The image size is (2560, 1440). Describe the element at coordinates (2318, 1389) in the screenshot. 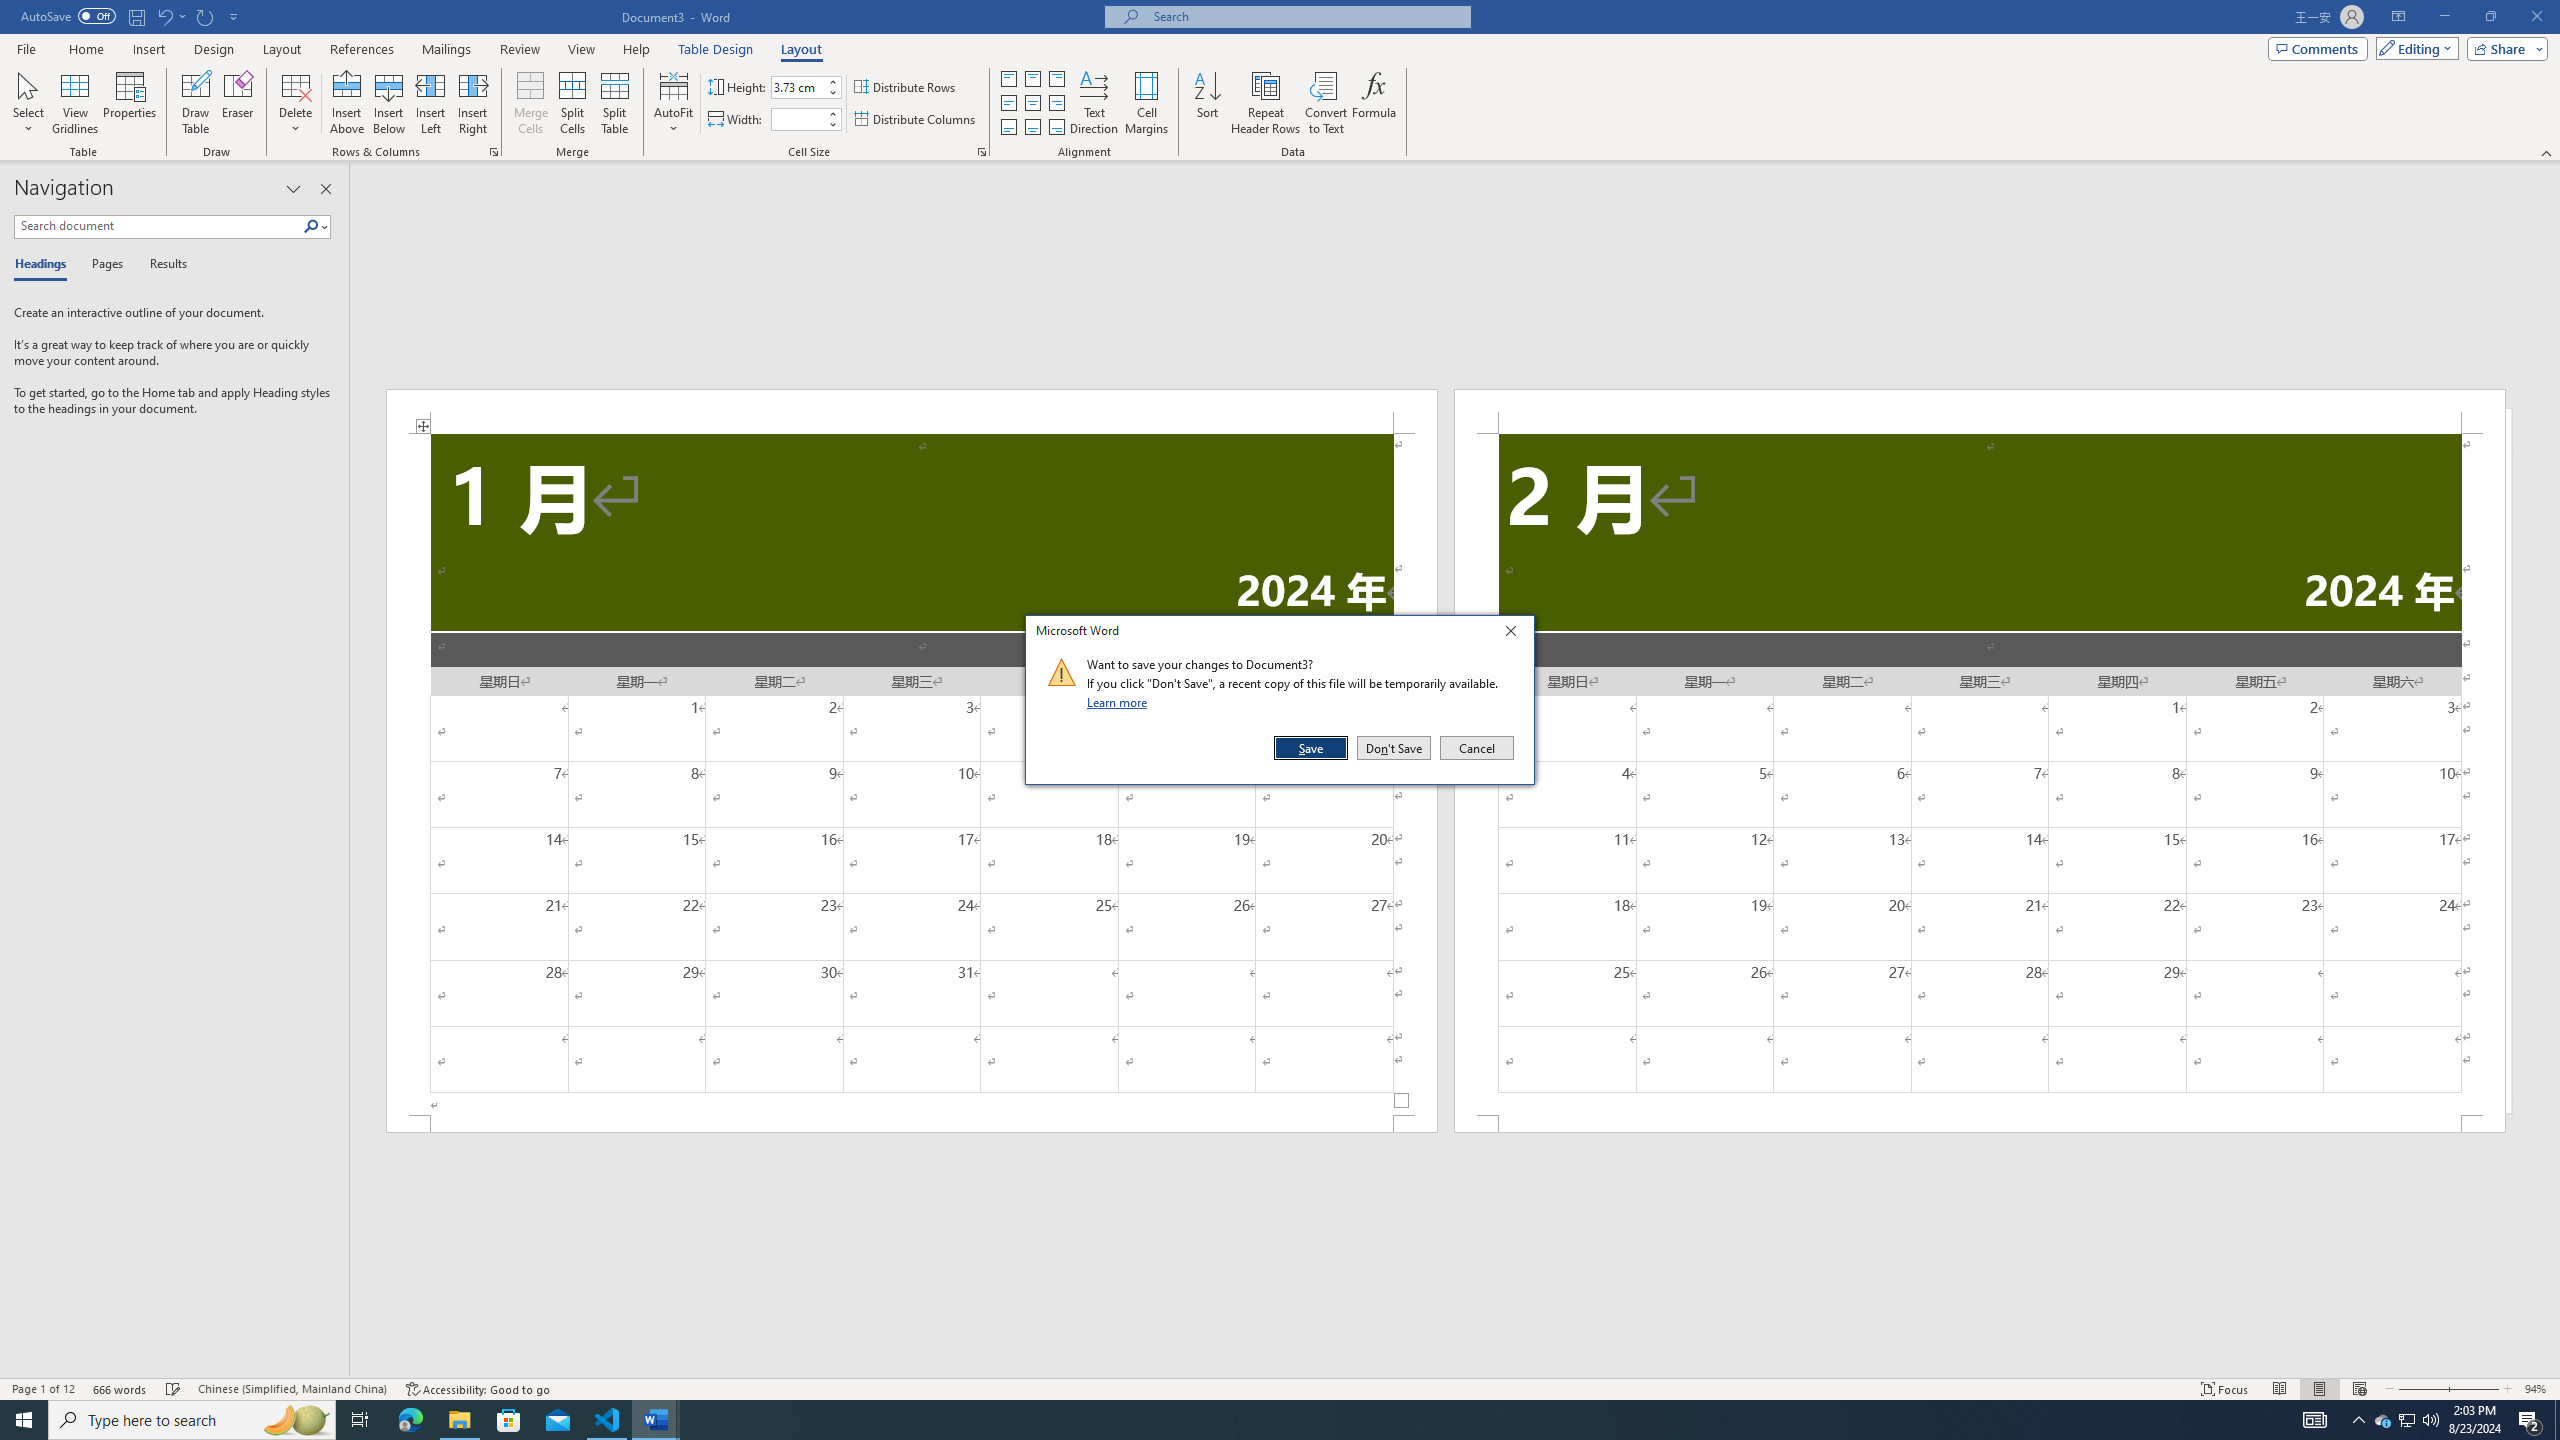

I see `Print Layout` at that location.